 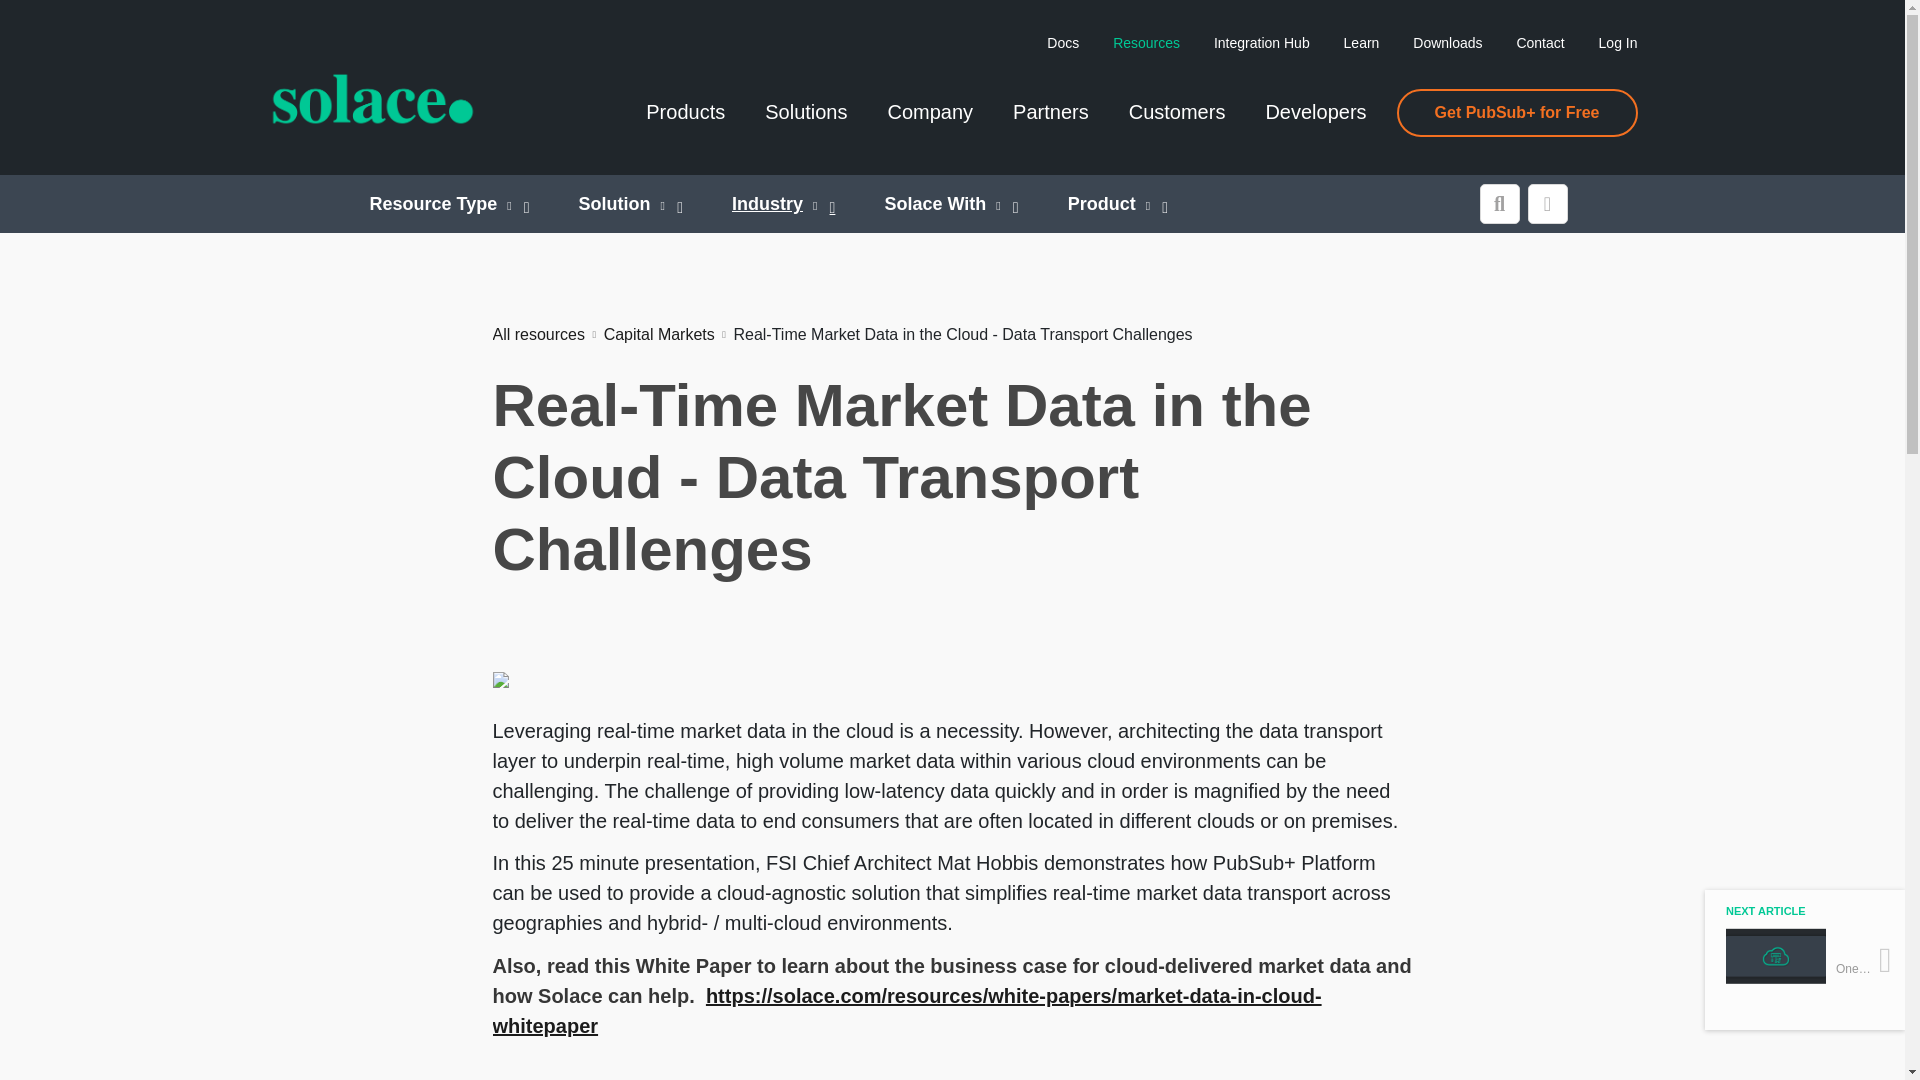 What do you see at coordinates (1548, 203) in the screenshot?
I see `Share this Post` at bounding box center [1548, 203].